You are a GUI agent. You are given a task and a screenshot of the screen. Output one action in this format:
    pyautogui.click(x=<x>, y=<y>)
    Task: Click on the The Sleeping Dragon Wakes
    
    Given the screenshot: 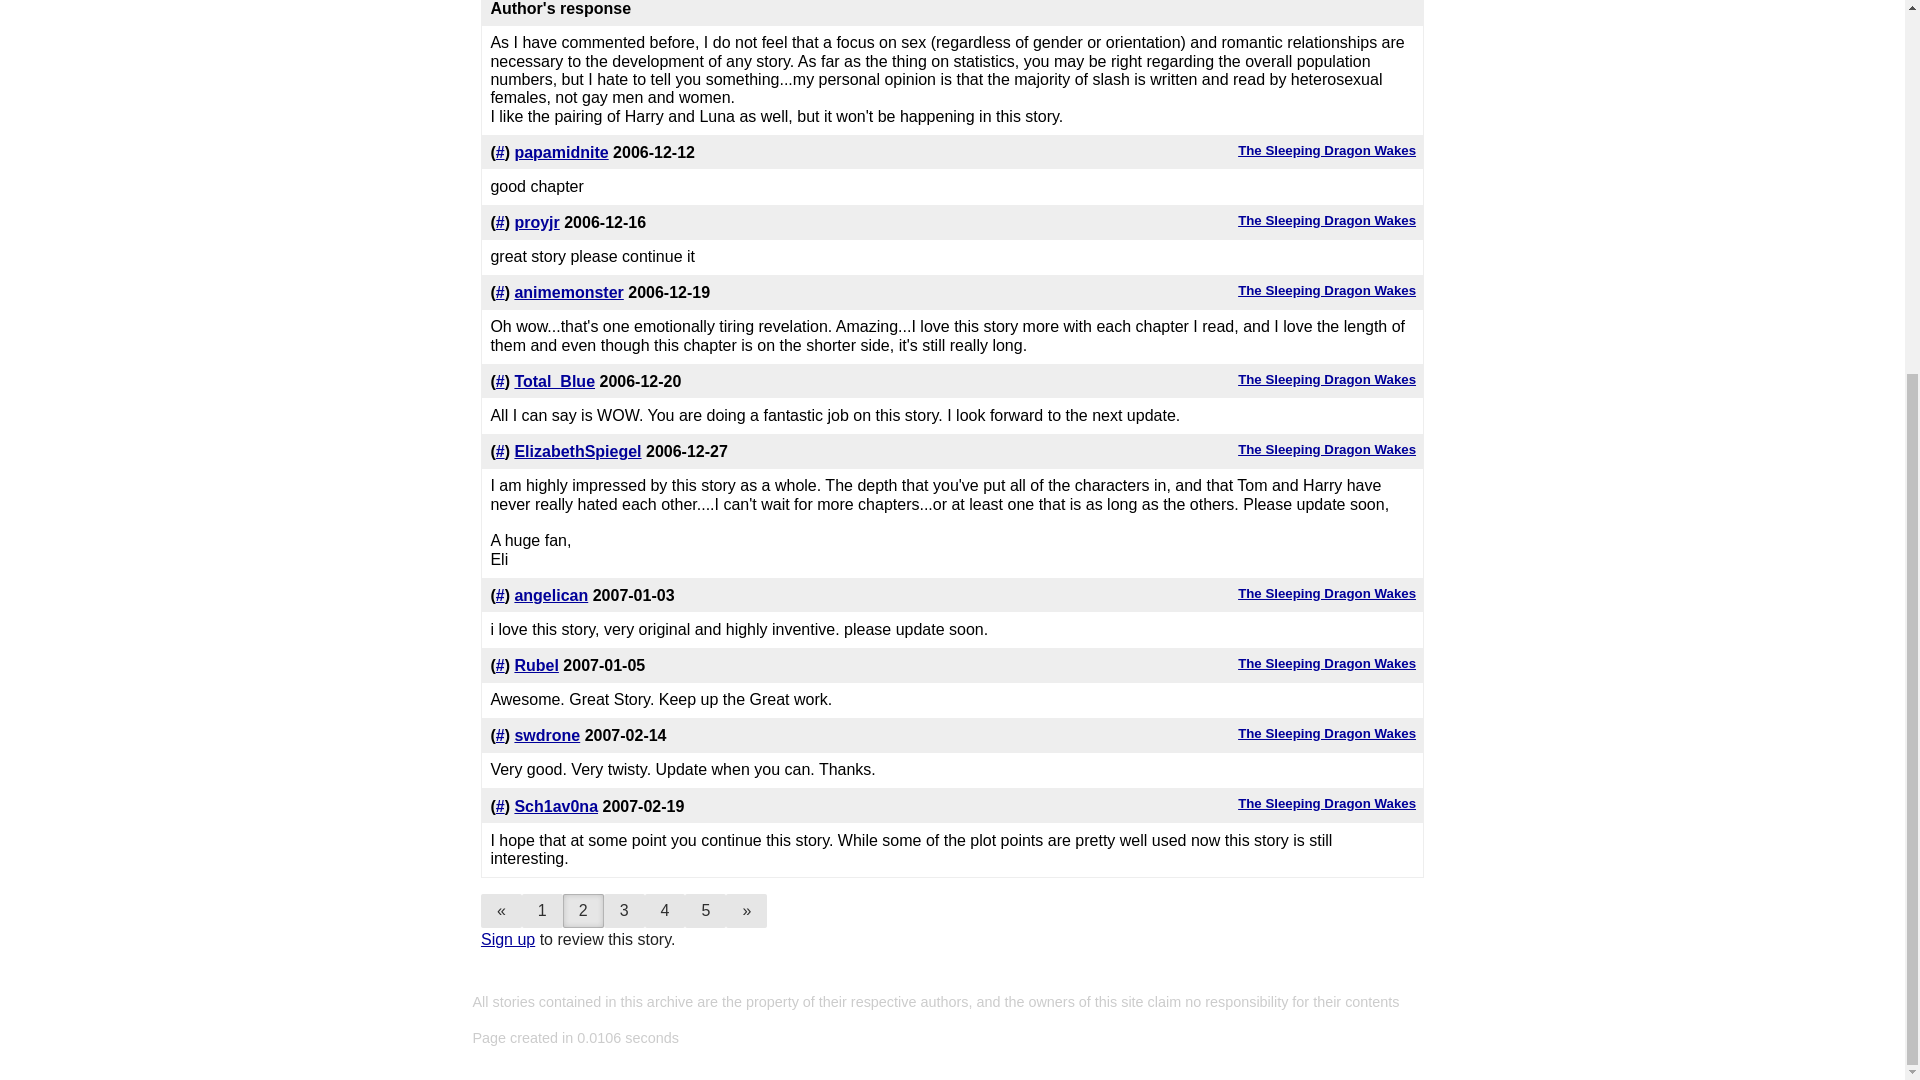 What is the action you would take?
    pyautogui.click(x=1327, y=378)
    